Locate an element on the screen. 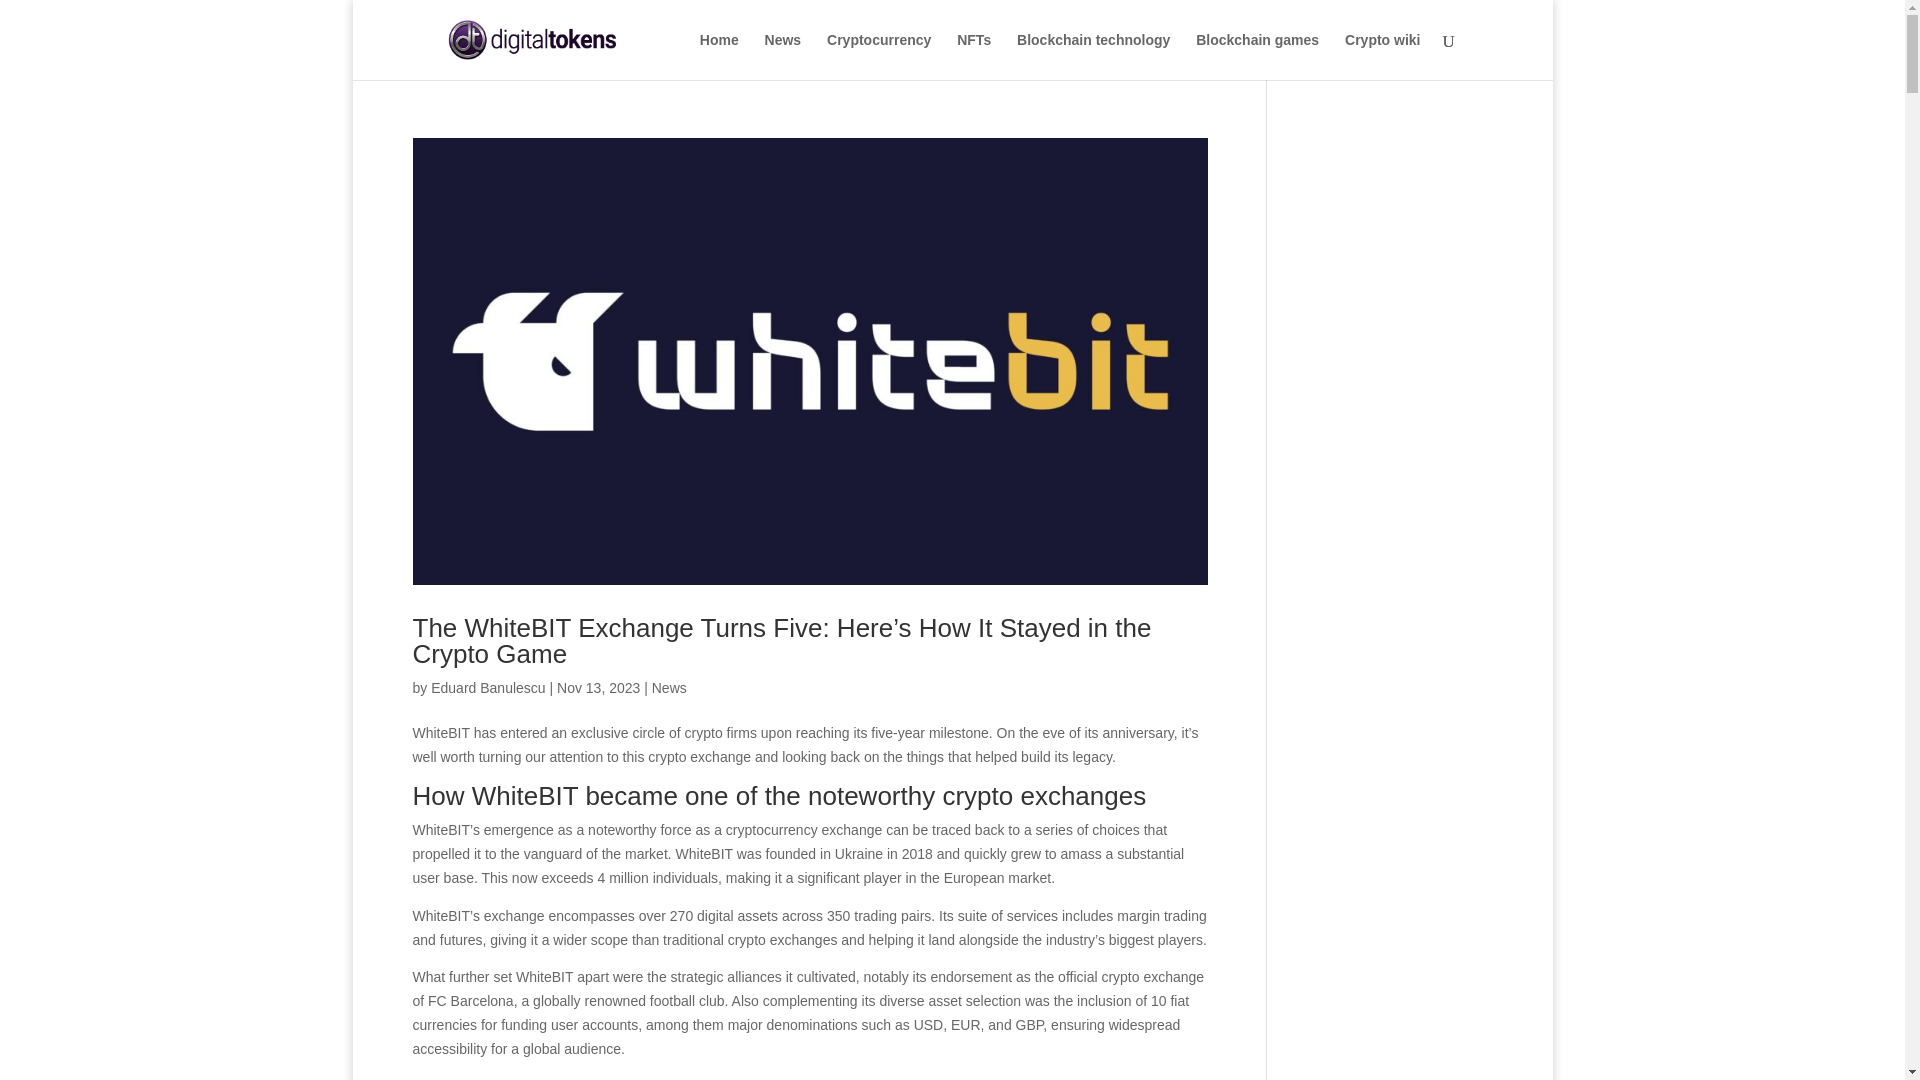  Cryptocurrency is located at coordinates (879, 56).